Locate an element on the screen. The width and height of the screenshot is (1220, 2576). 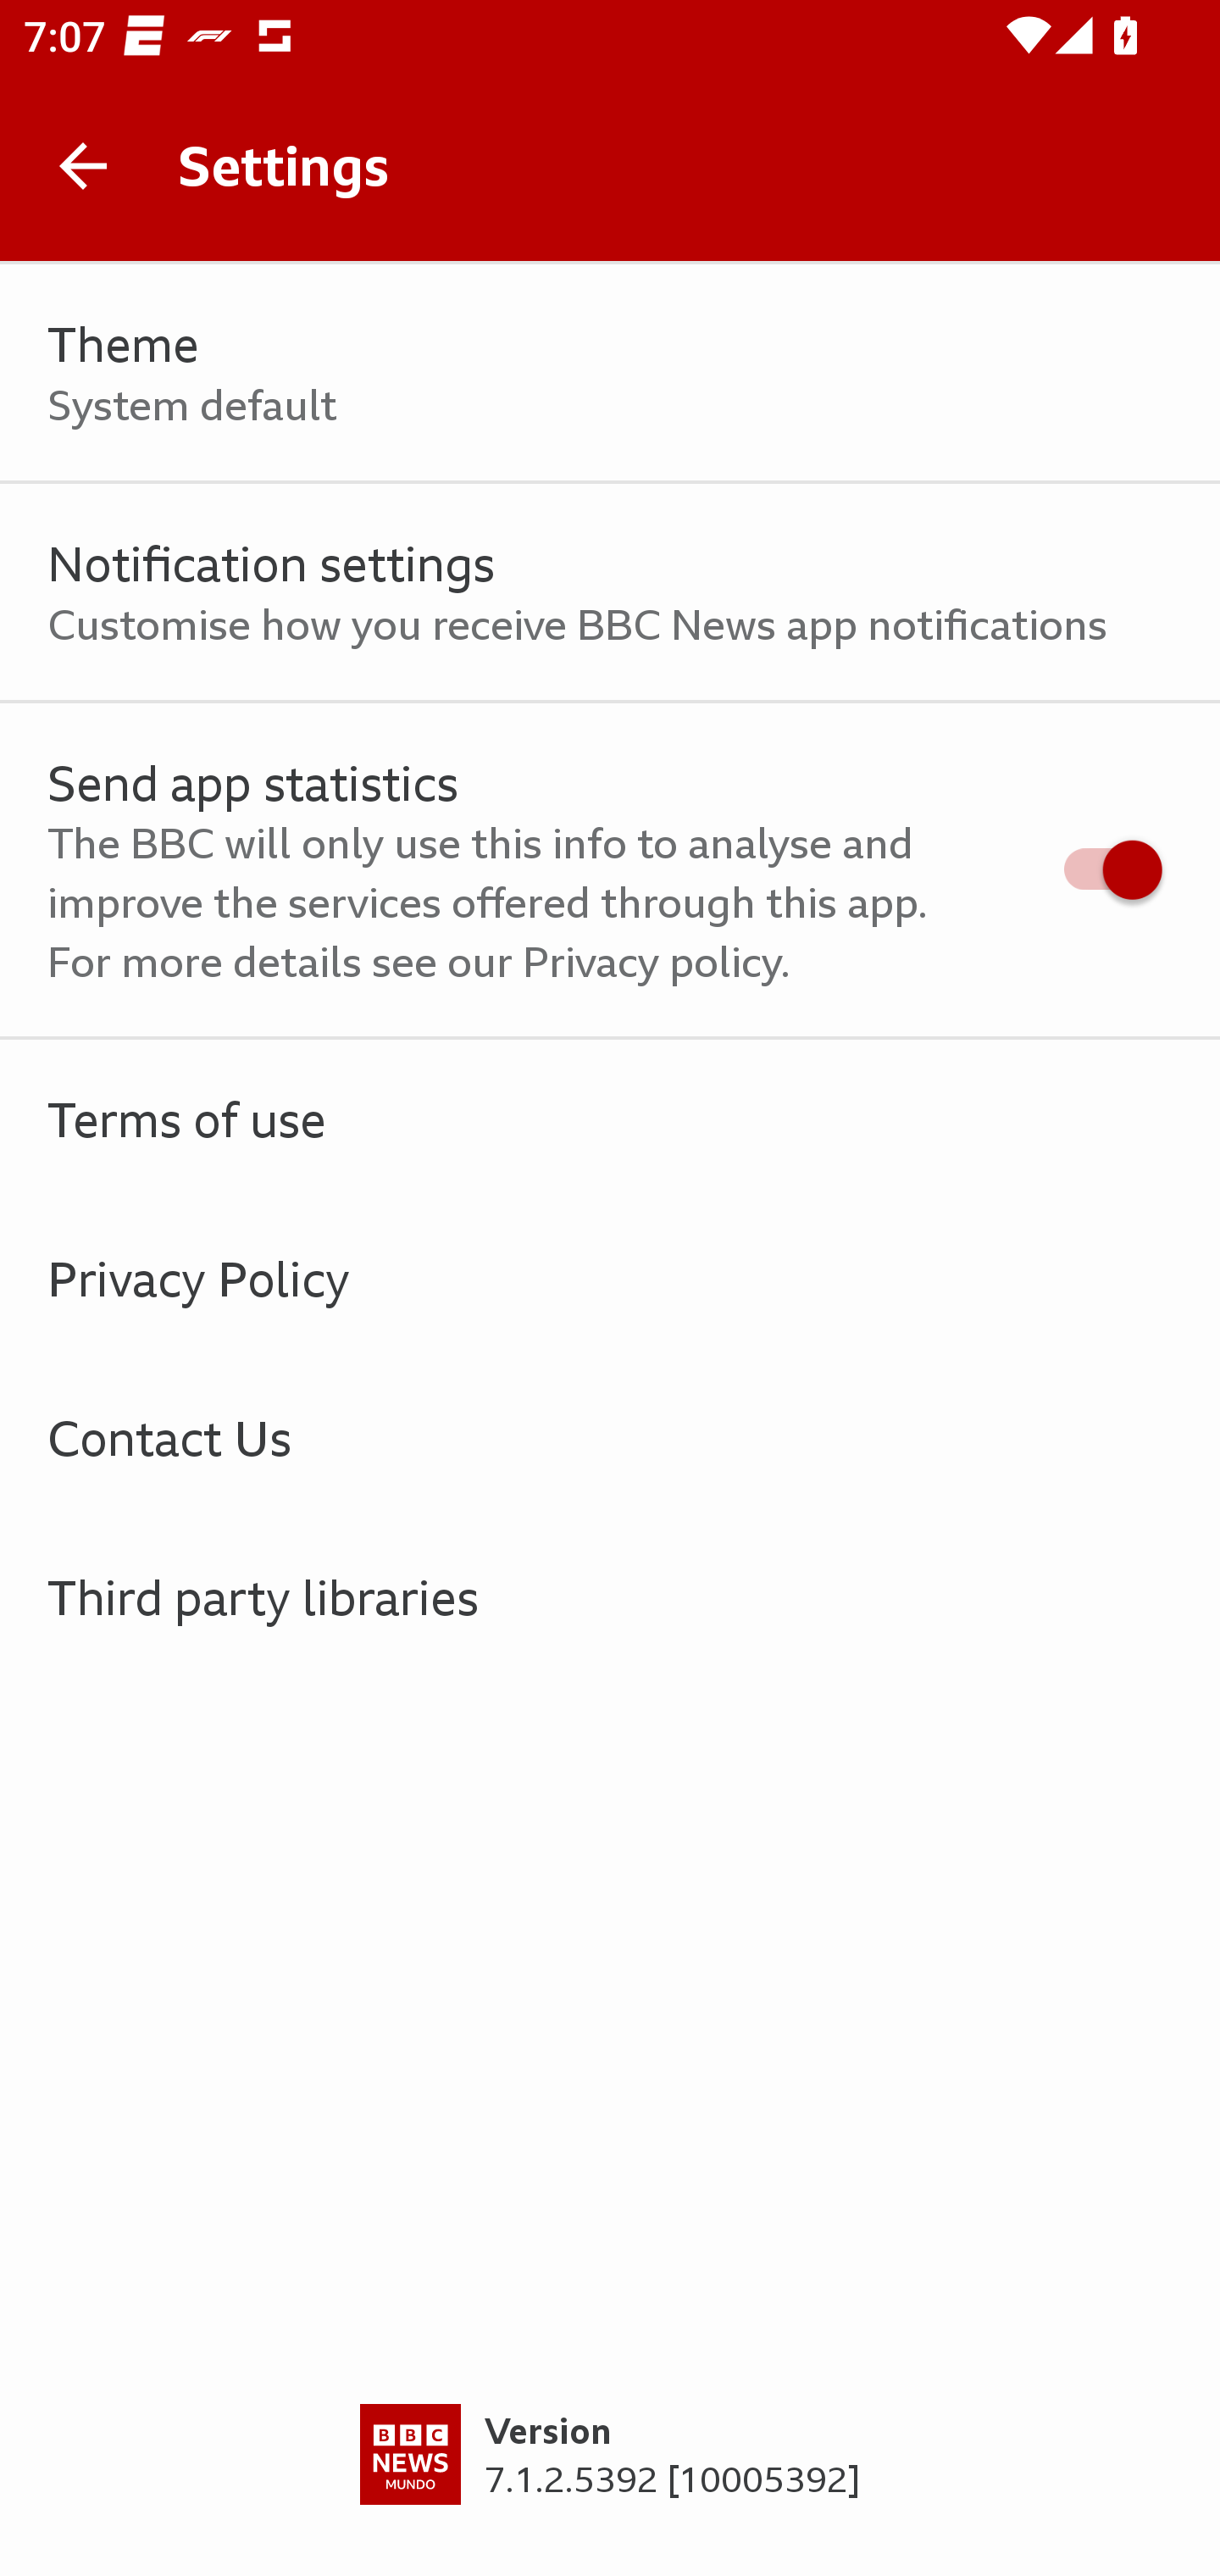
Back is located at coordinates (83, 166).